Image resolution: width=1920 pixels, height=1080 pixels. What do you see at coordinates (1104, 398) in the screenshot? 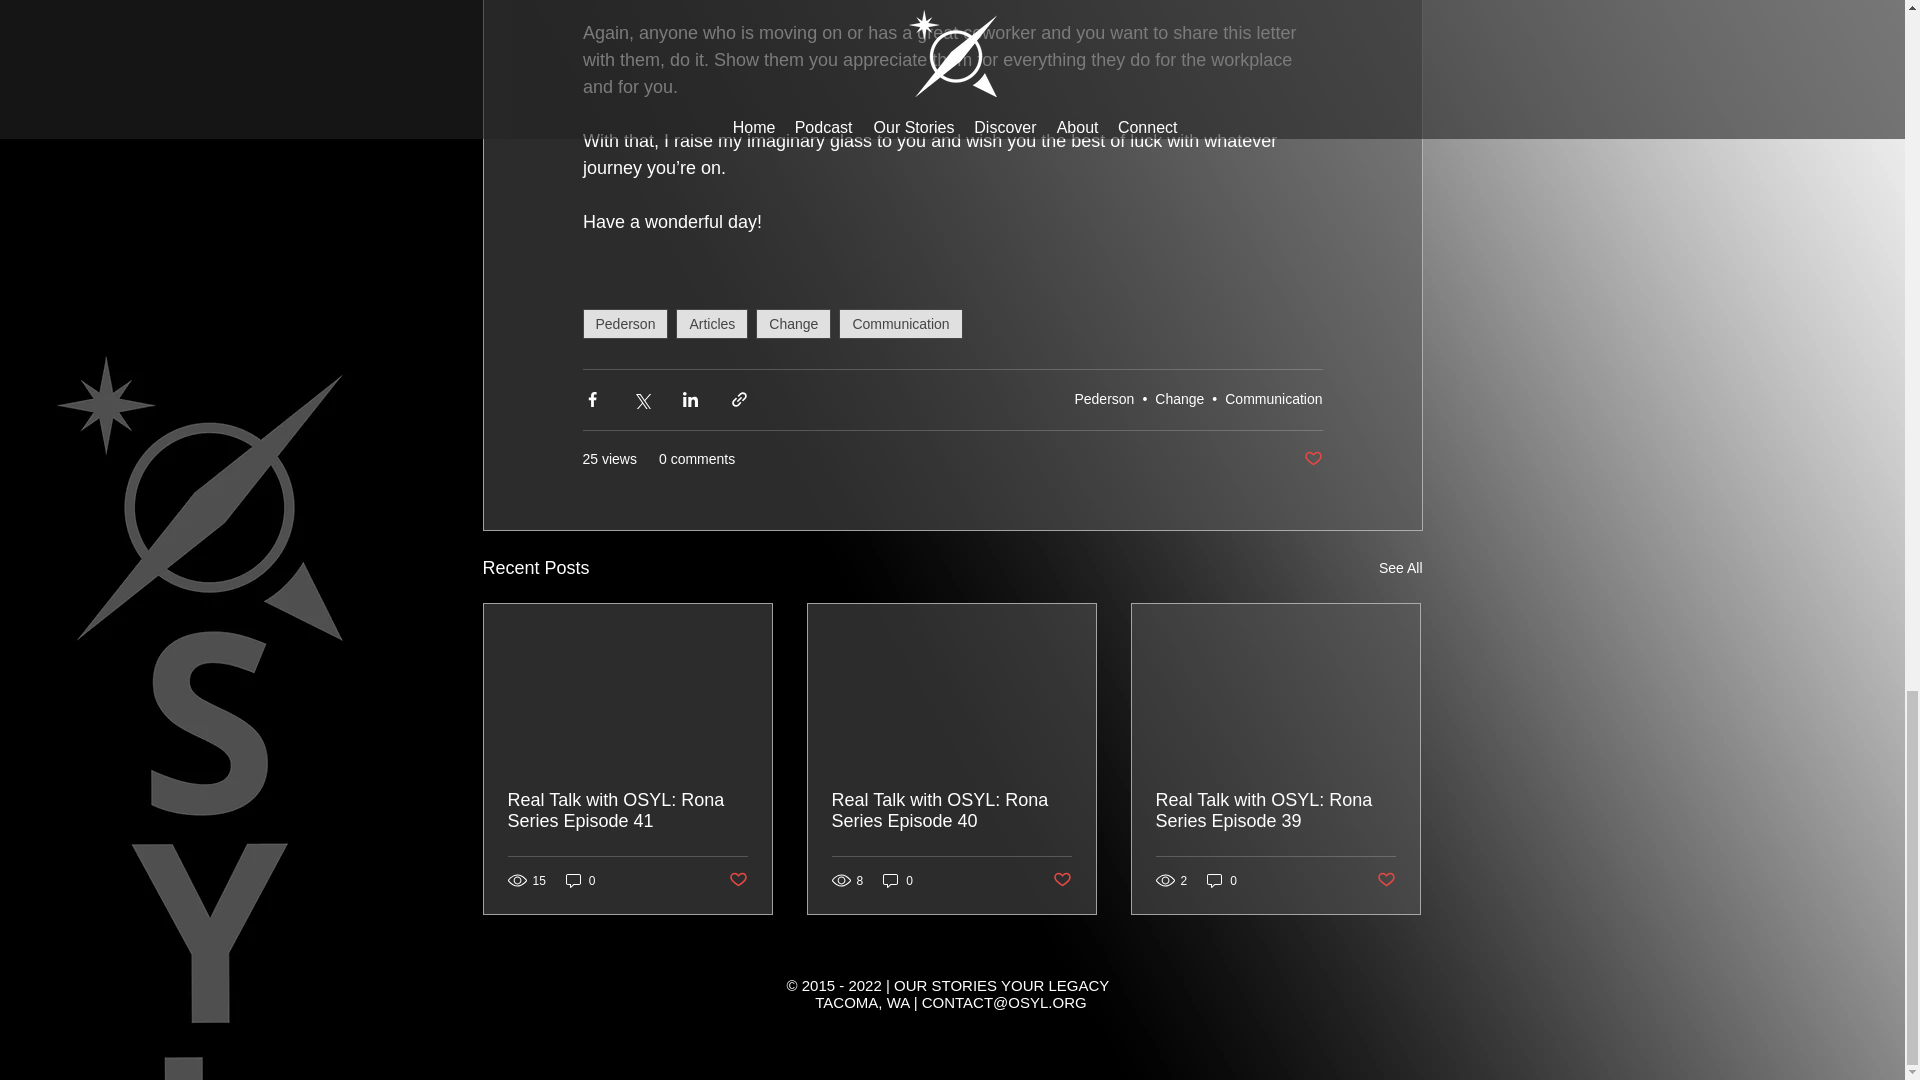
I see `Pederson` at bounding box center [1104, 398].